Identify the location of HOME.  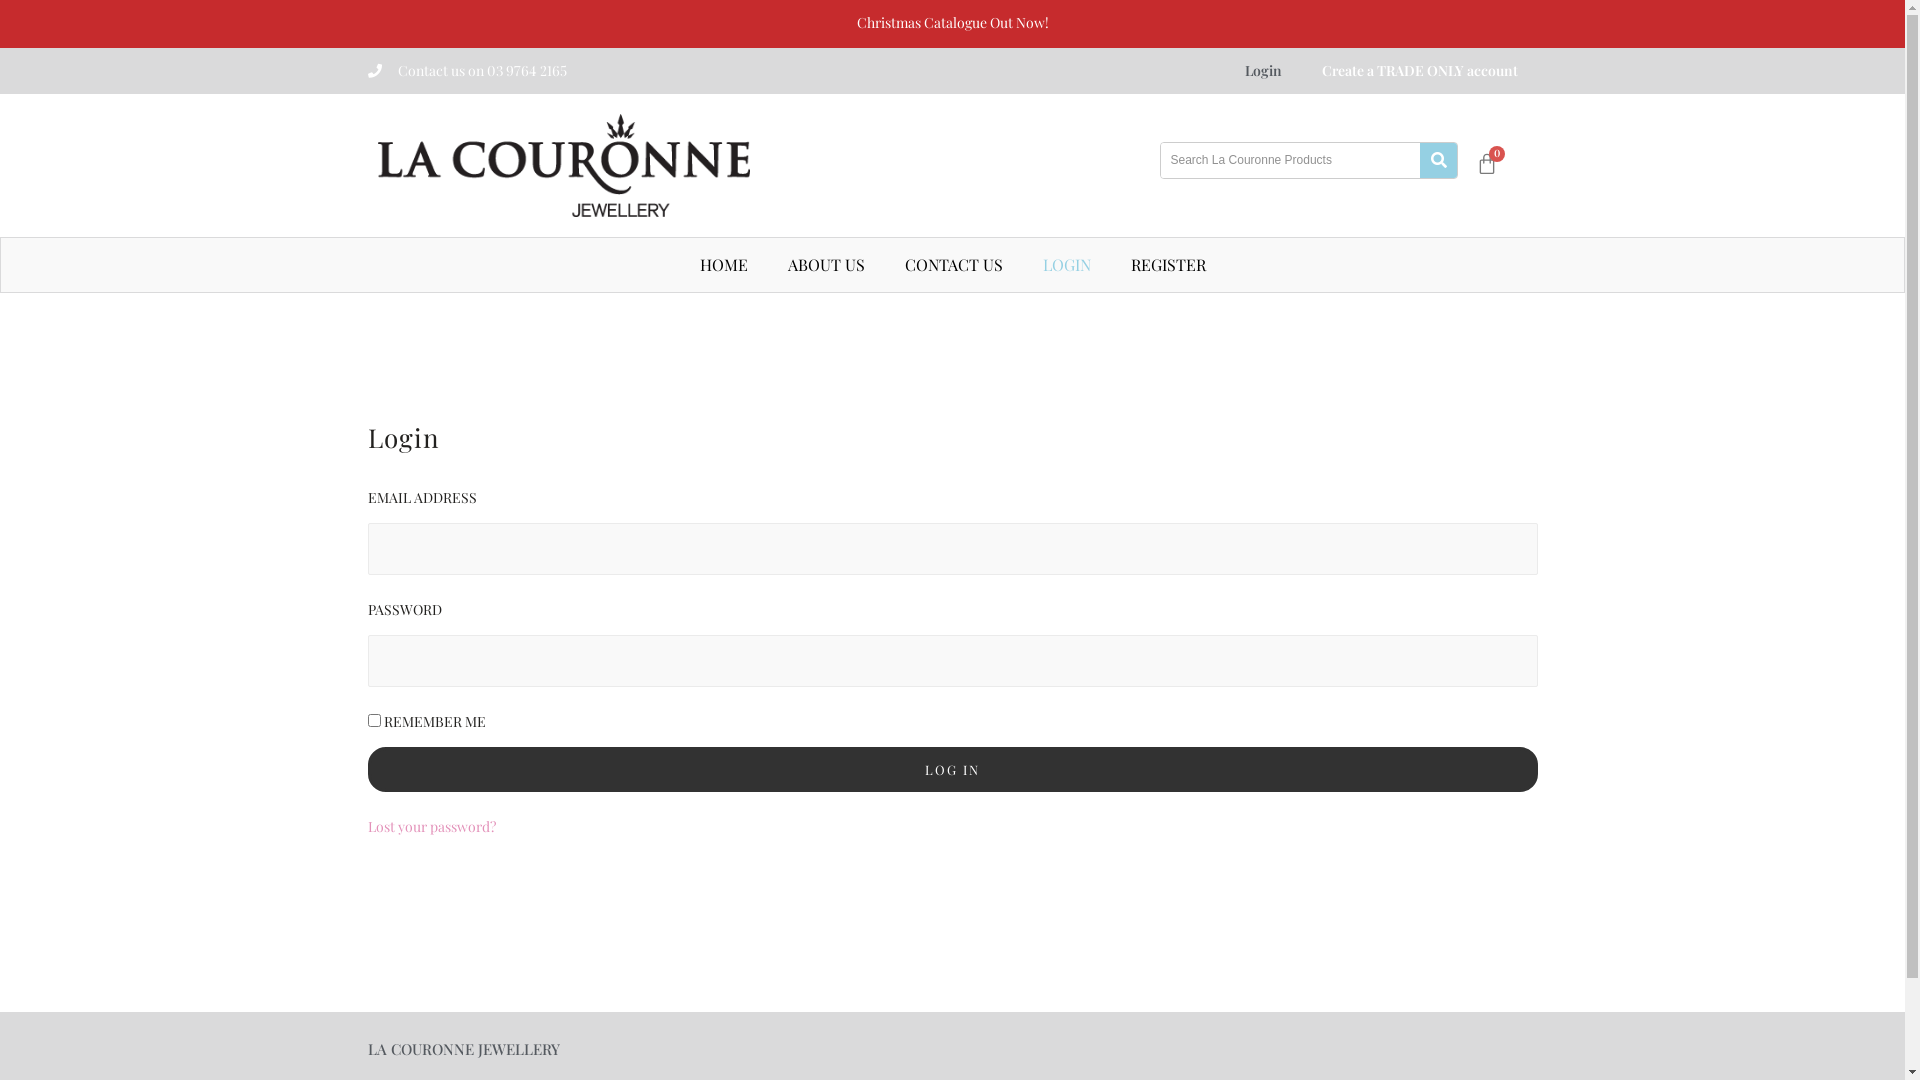
(724, 265).